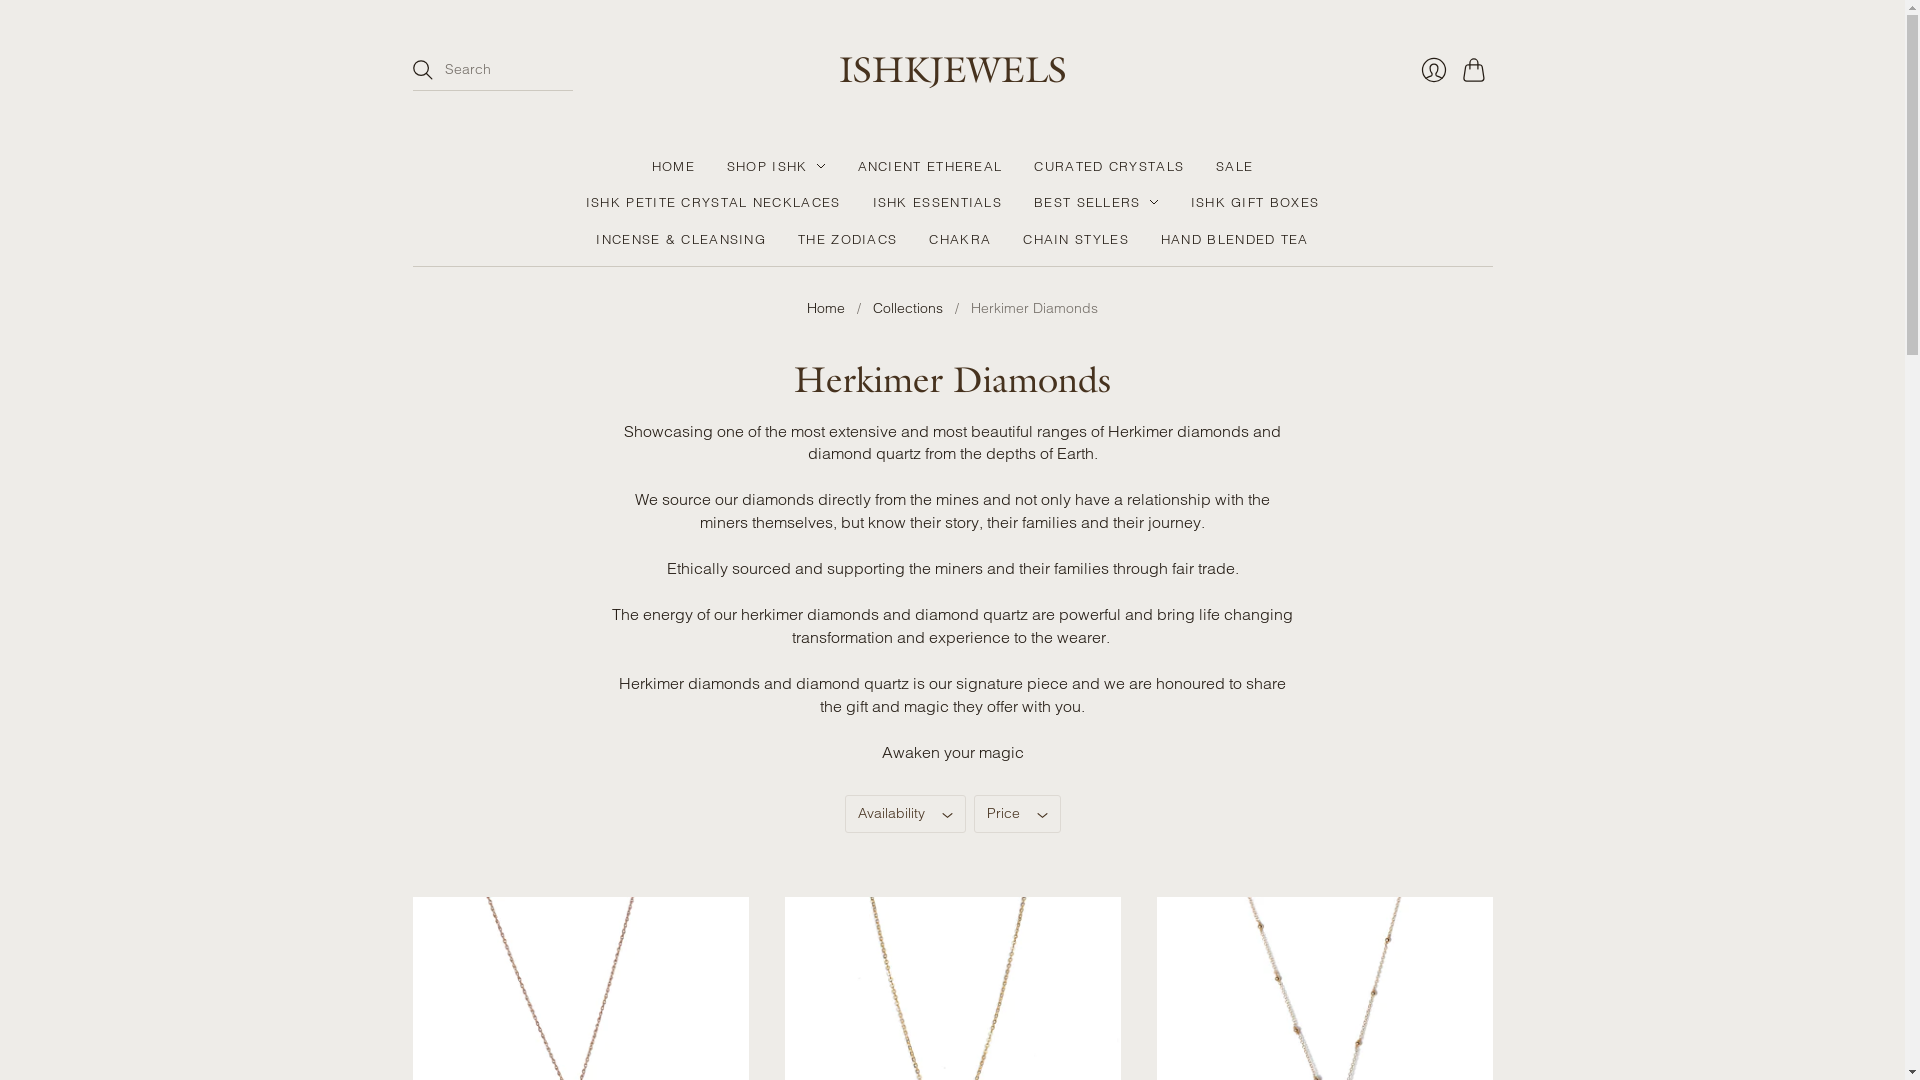  Describe the element at coordinates (952, 69) in the screenshot. I see `ISHKJEWELS` at that location.